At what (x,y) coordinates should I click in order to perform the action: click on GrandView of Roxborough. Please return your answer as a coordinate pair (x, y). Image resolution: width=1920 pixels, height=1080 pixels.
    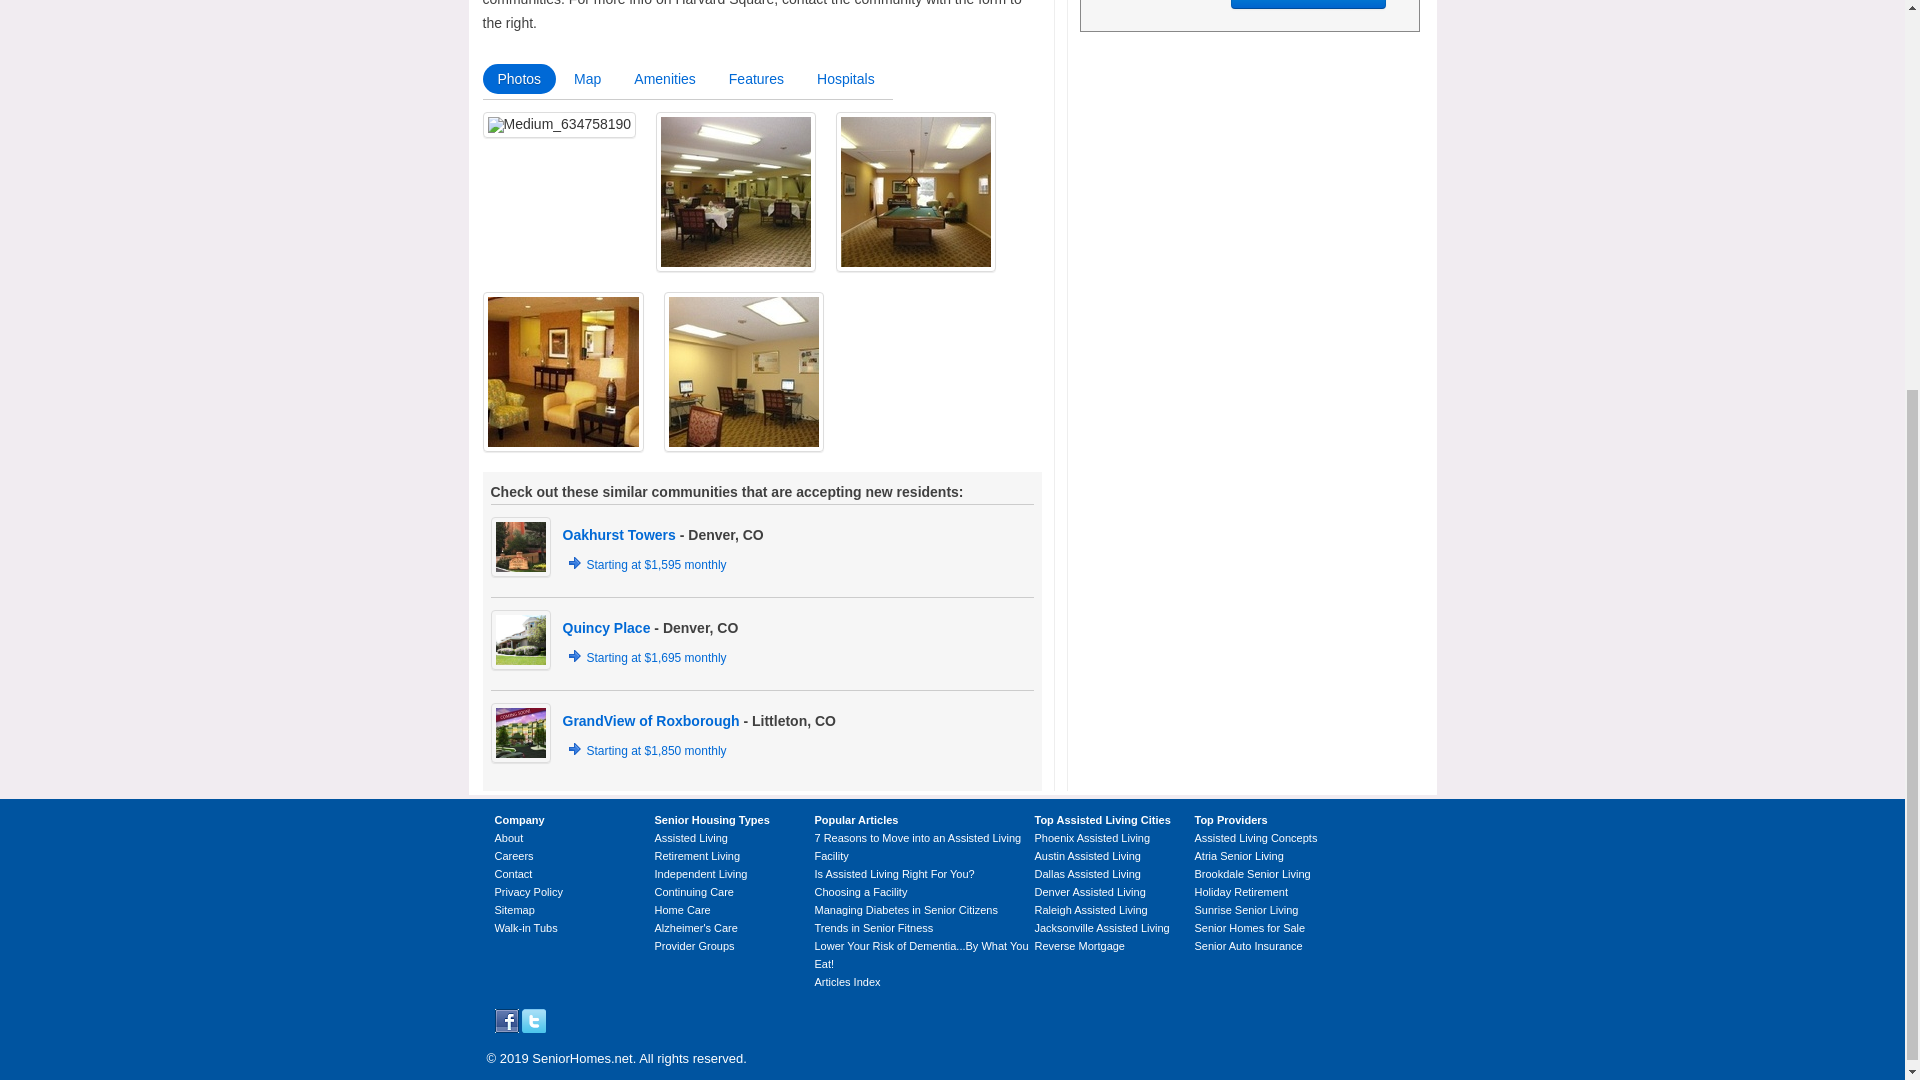
    Looking at the image, I should click on (650, 720).